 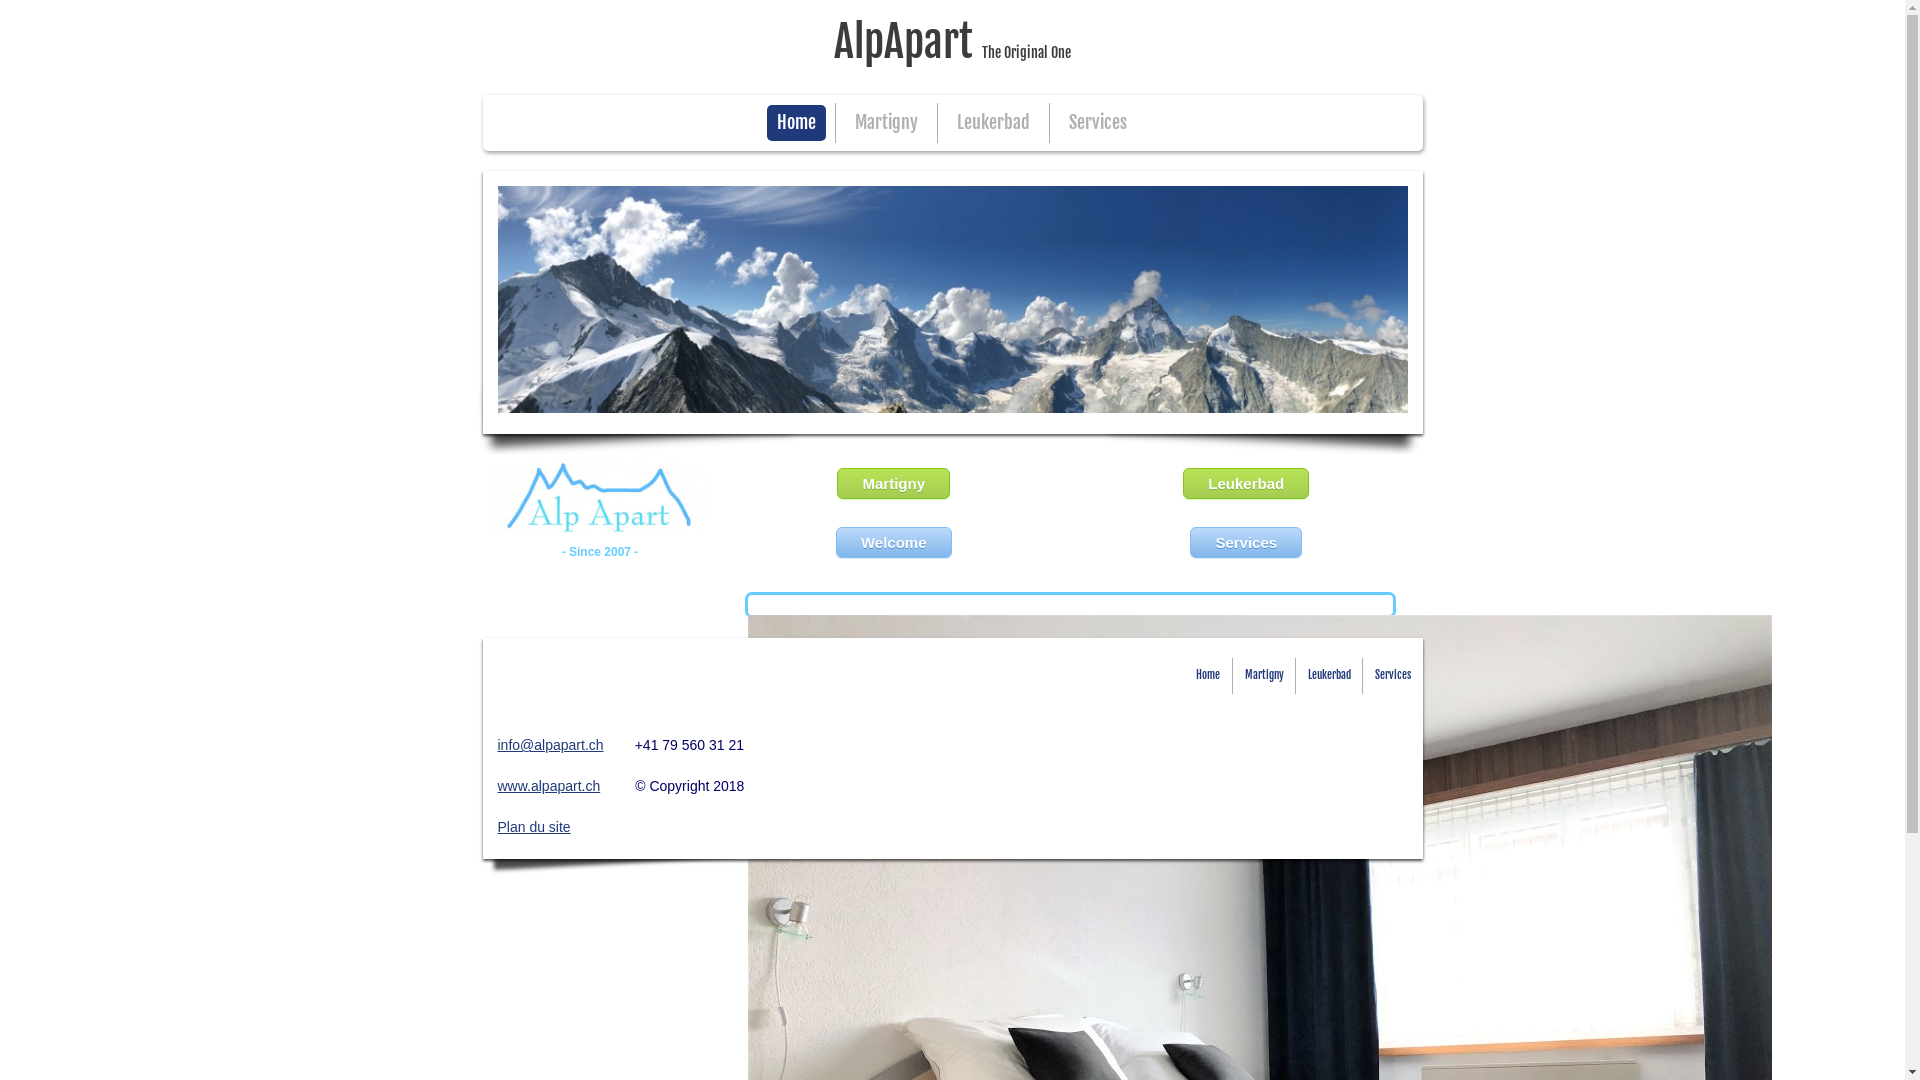 What do you see at coordinates (1264, 676) in the screenshot?
I see `Martigny` at bounding box center [1264, 676].